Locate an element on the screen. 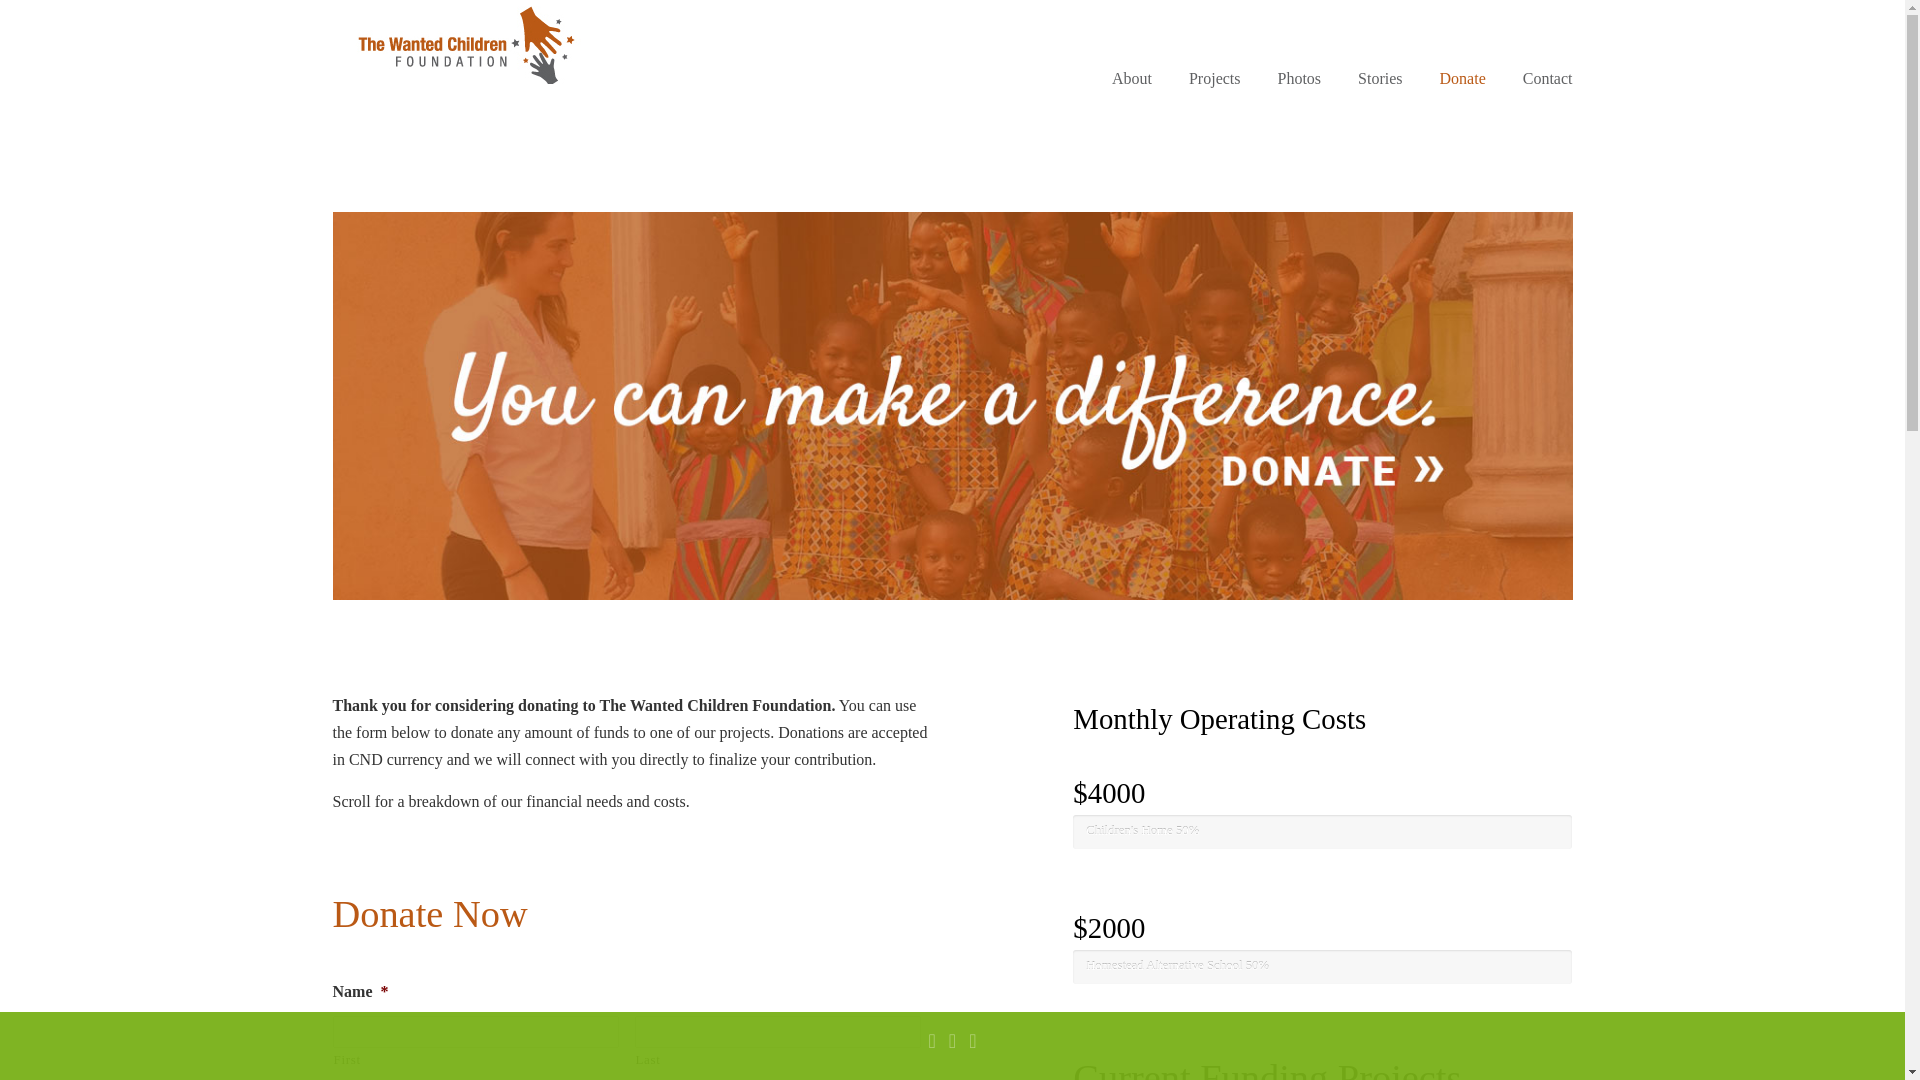 Image resolution: width=1920 pixels, height=1080 pixels. Contact is located at coordinates (1548, 79).